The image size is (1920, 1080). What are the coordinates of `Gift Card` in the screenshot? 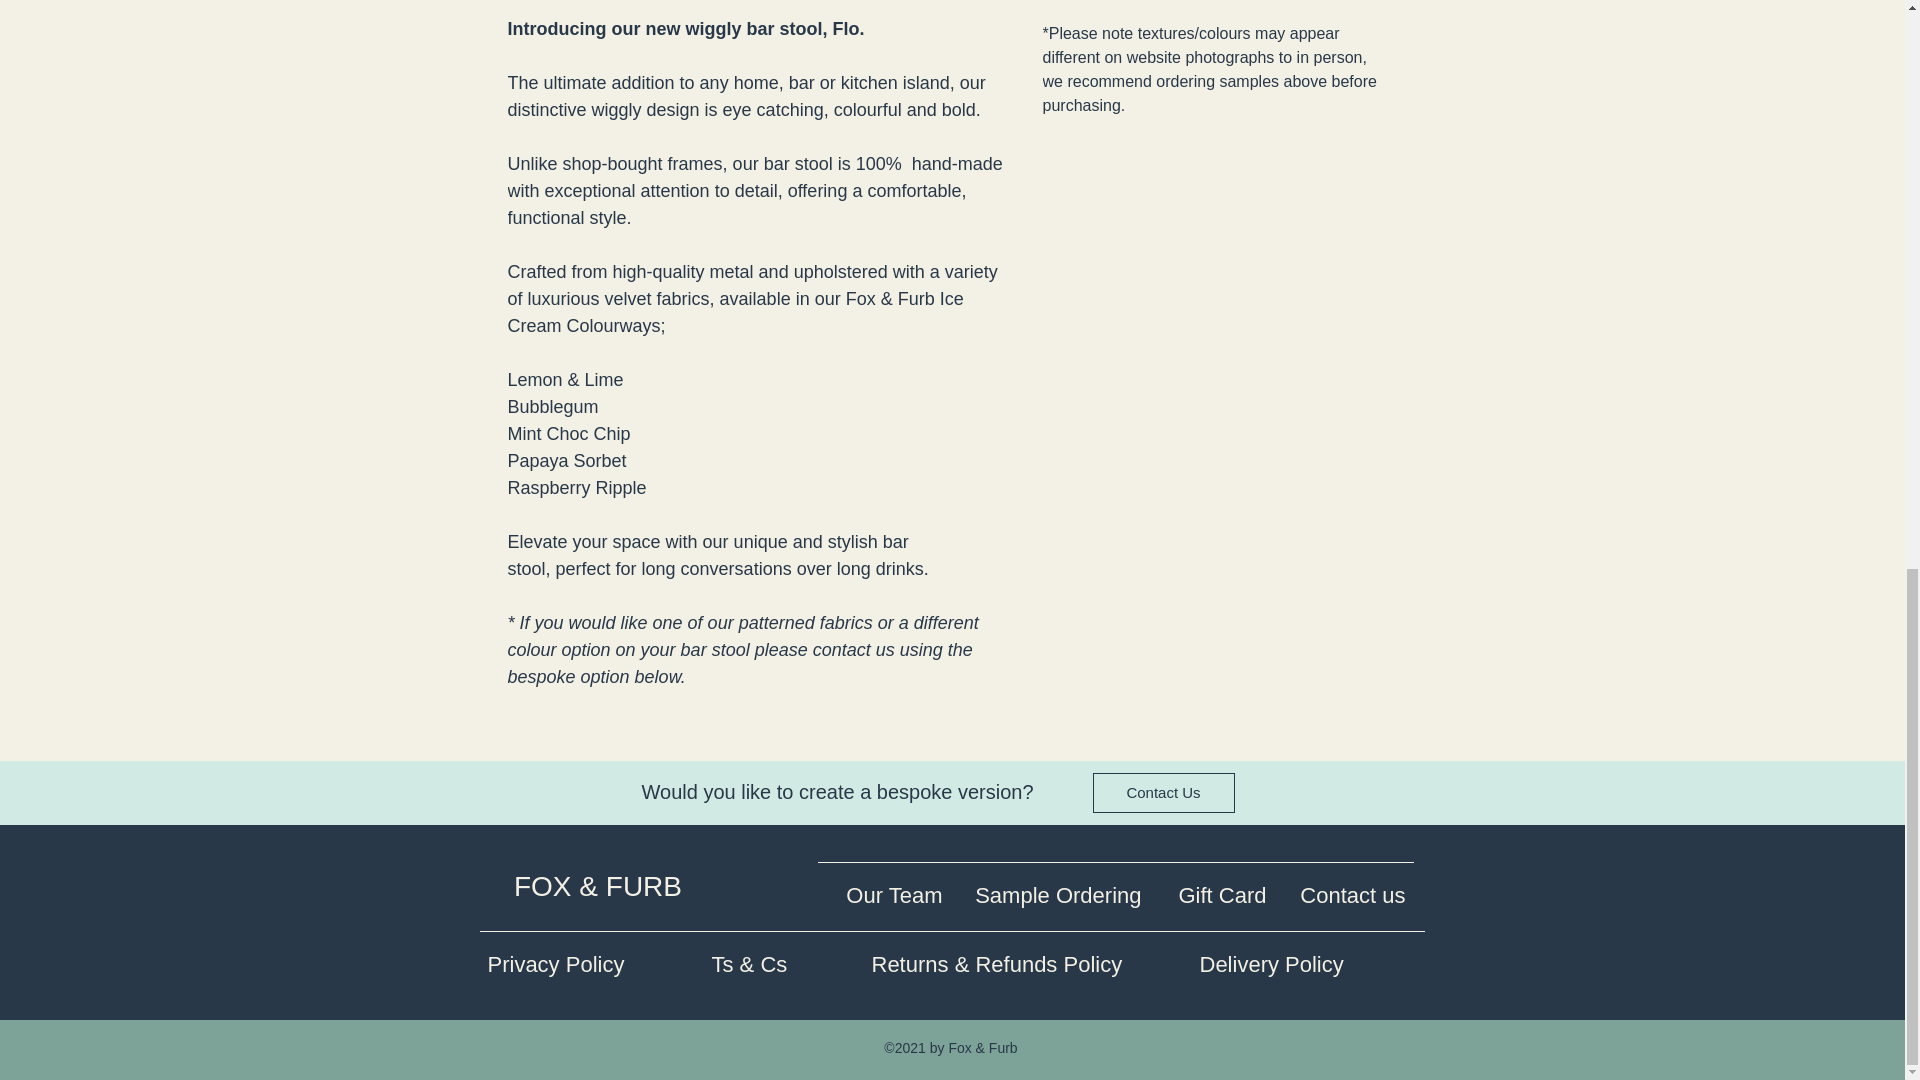 It's located at (1212, 886).